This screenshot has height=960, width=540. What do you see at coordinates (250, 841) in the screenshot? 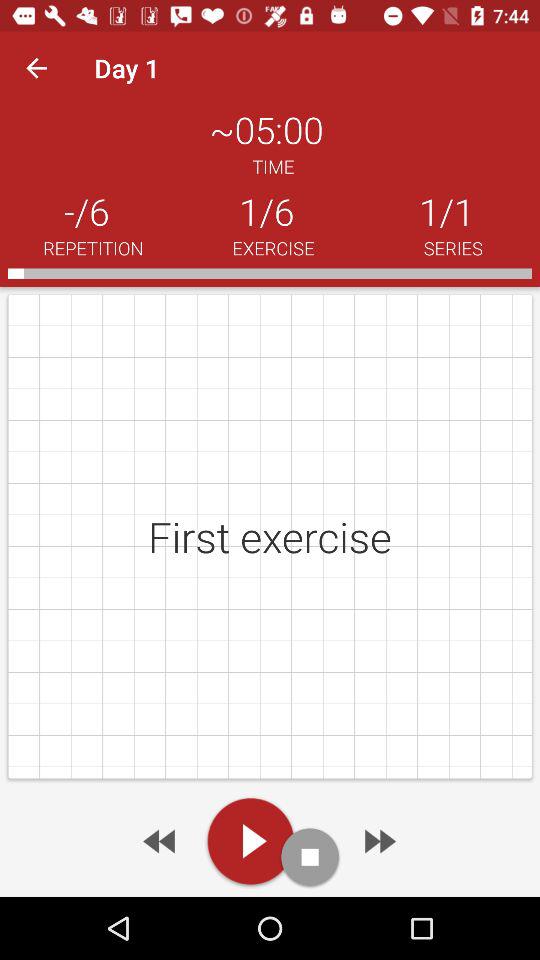
I see `play button` at bounding box center [250, 841].